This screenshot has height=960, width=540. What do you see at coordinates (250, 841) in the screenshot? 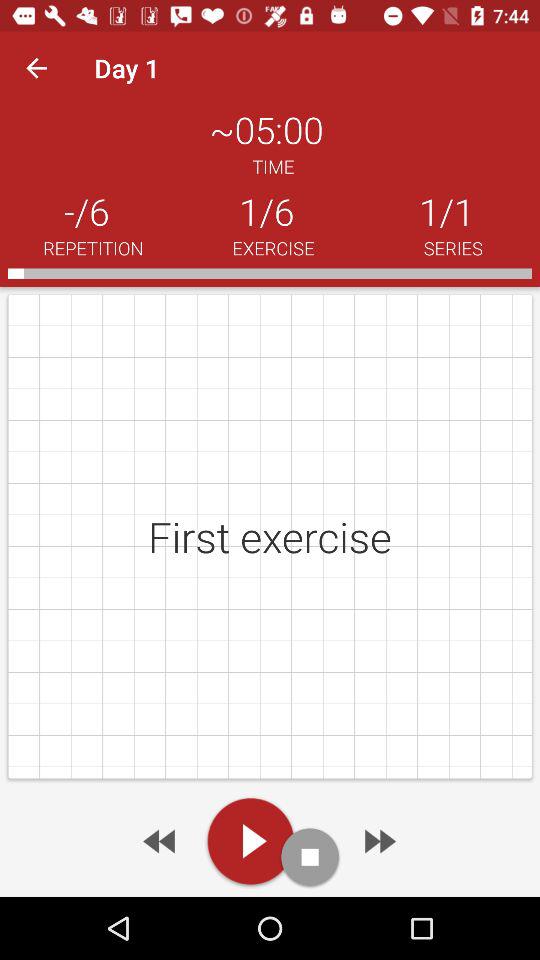
I see `play button` at bounding box center [250, 841].